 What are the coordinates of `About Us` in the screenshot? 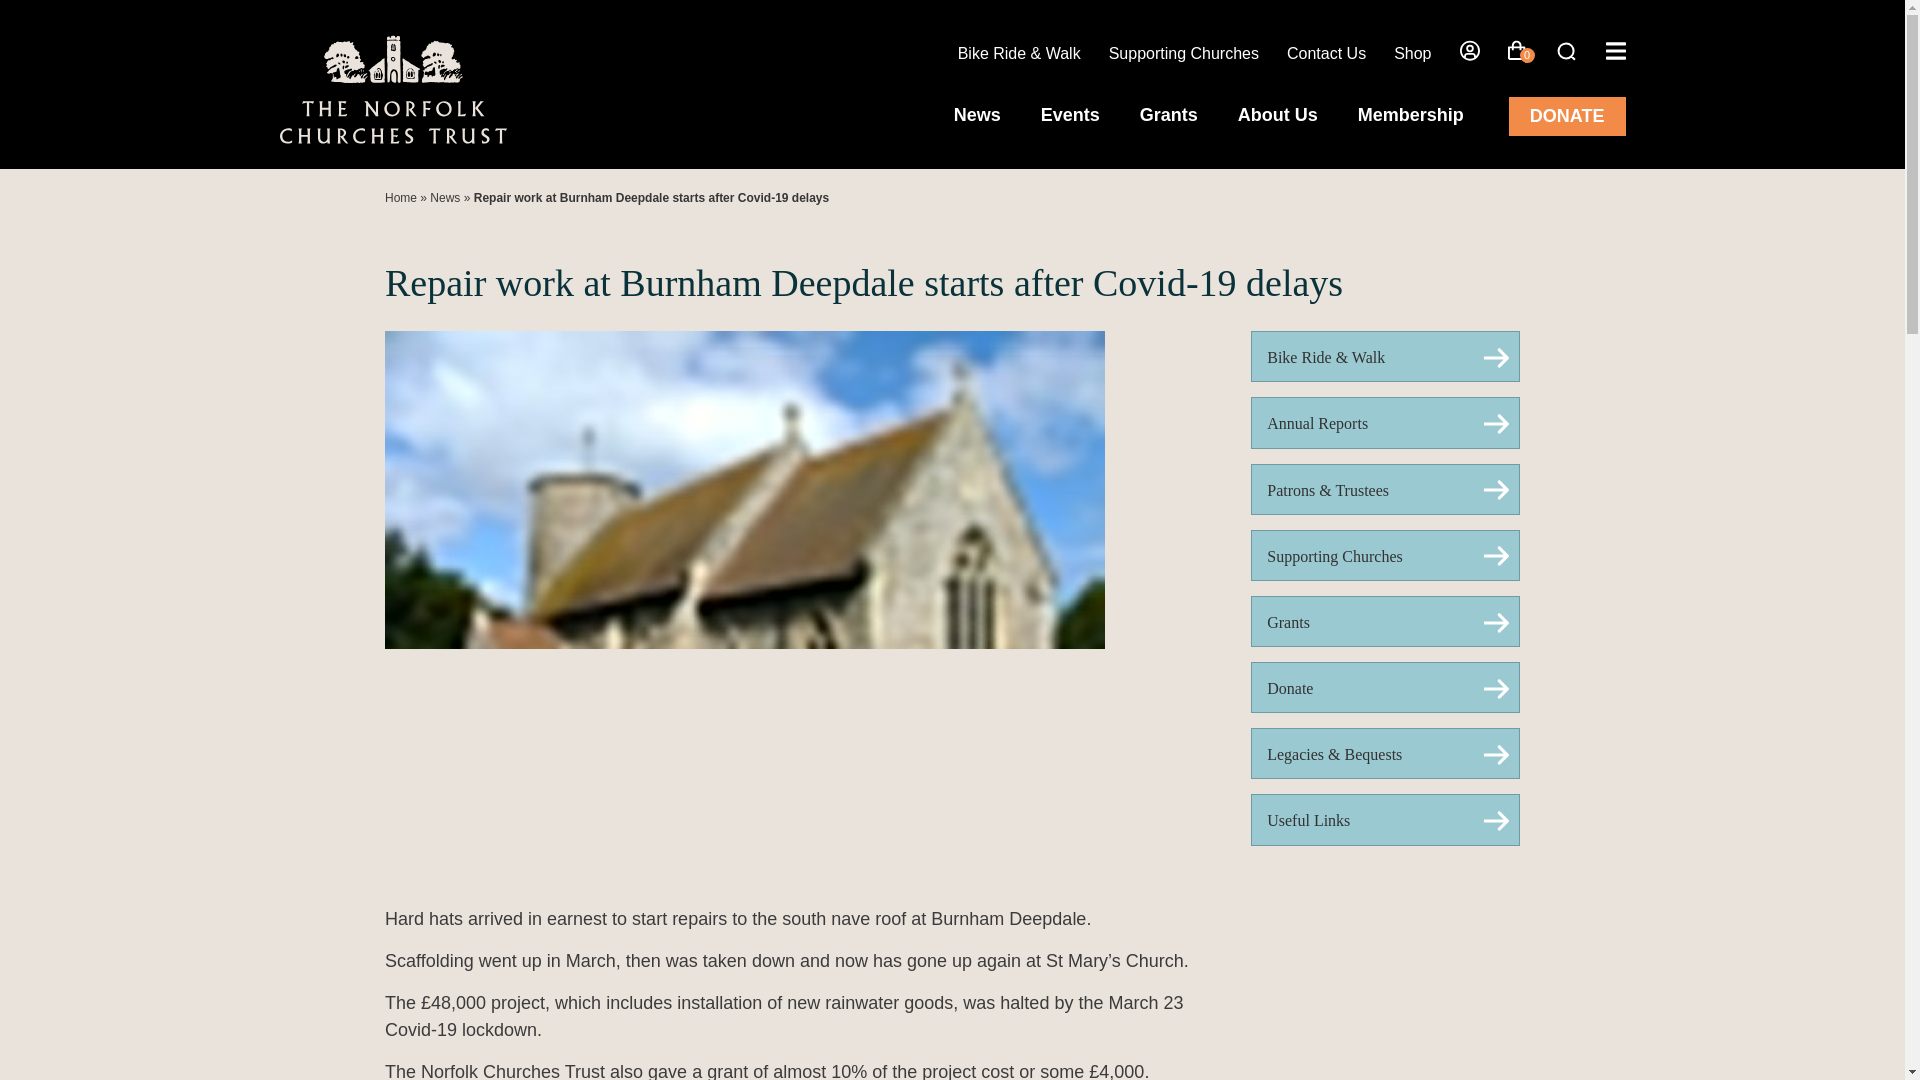 It's located at (1278, 114).